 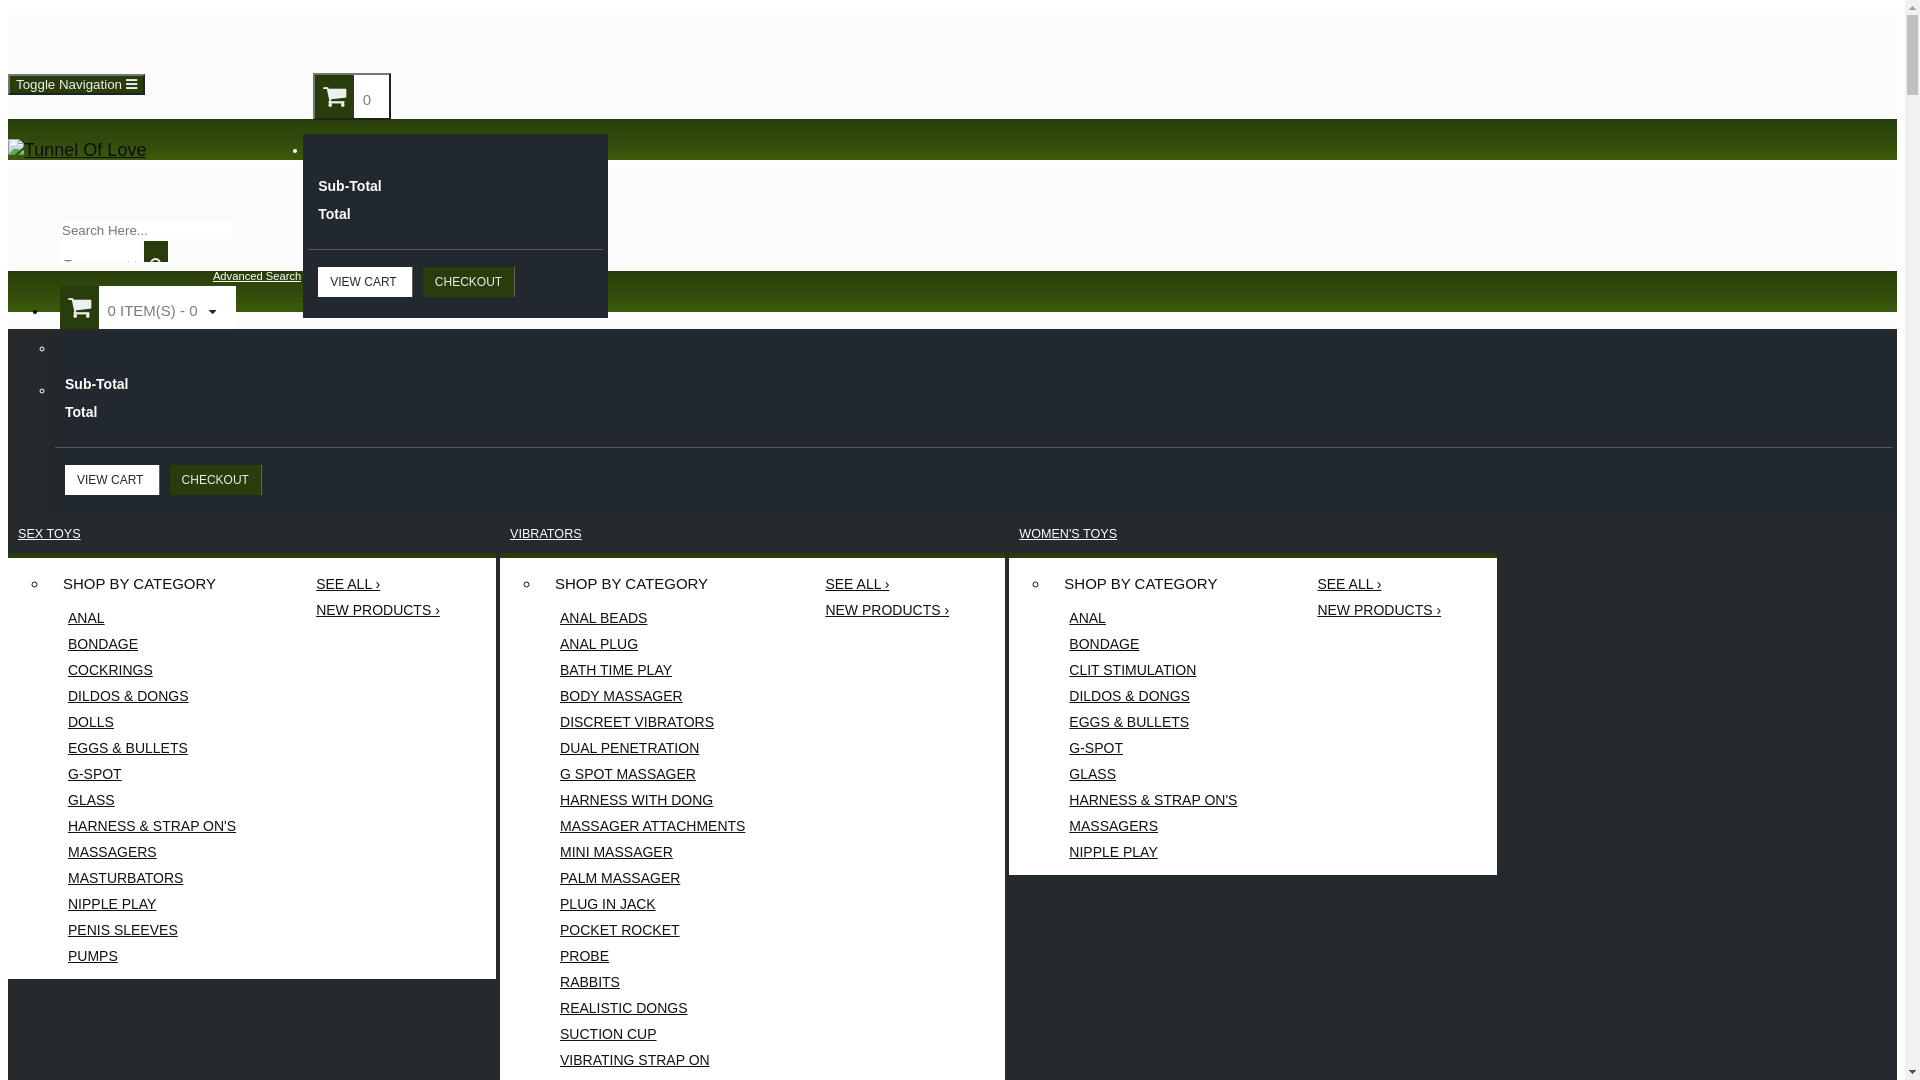 What do you see at coordinates (152, 774) in the screenshot?
I see `G-SPOT` at bounding box center [152, 774].